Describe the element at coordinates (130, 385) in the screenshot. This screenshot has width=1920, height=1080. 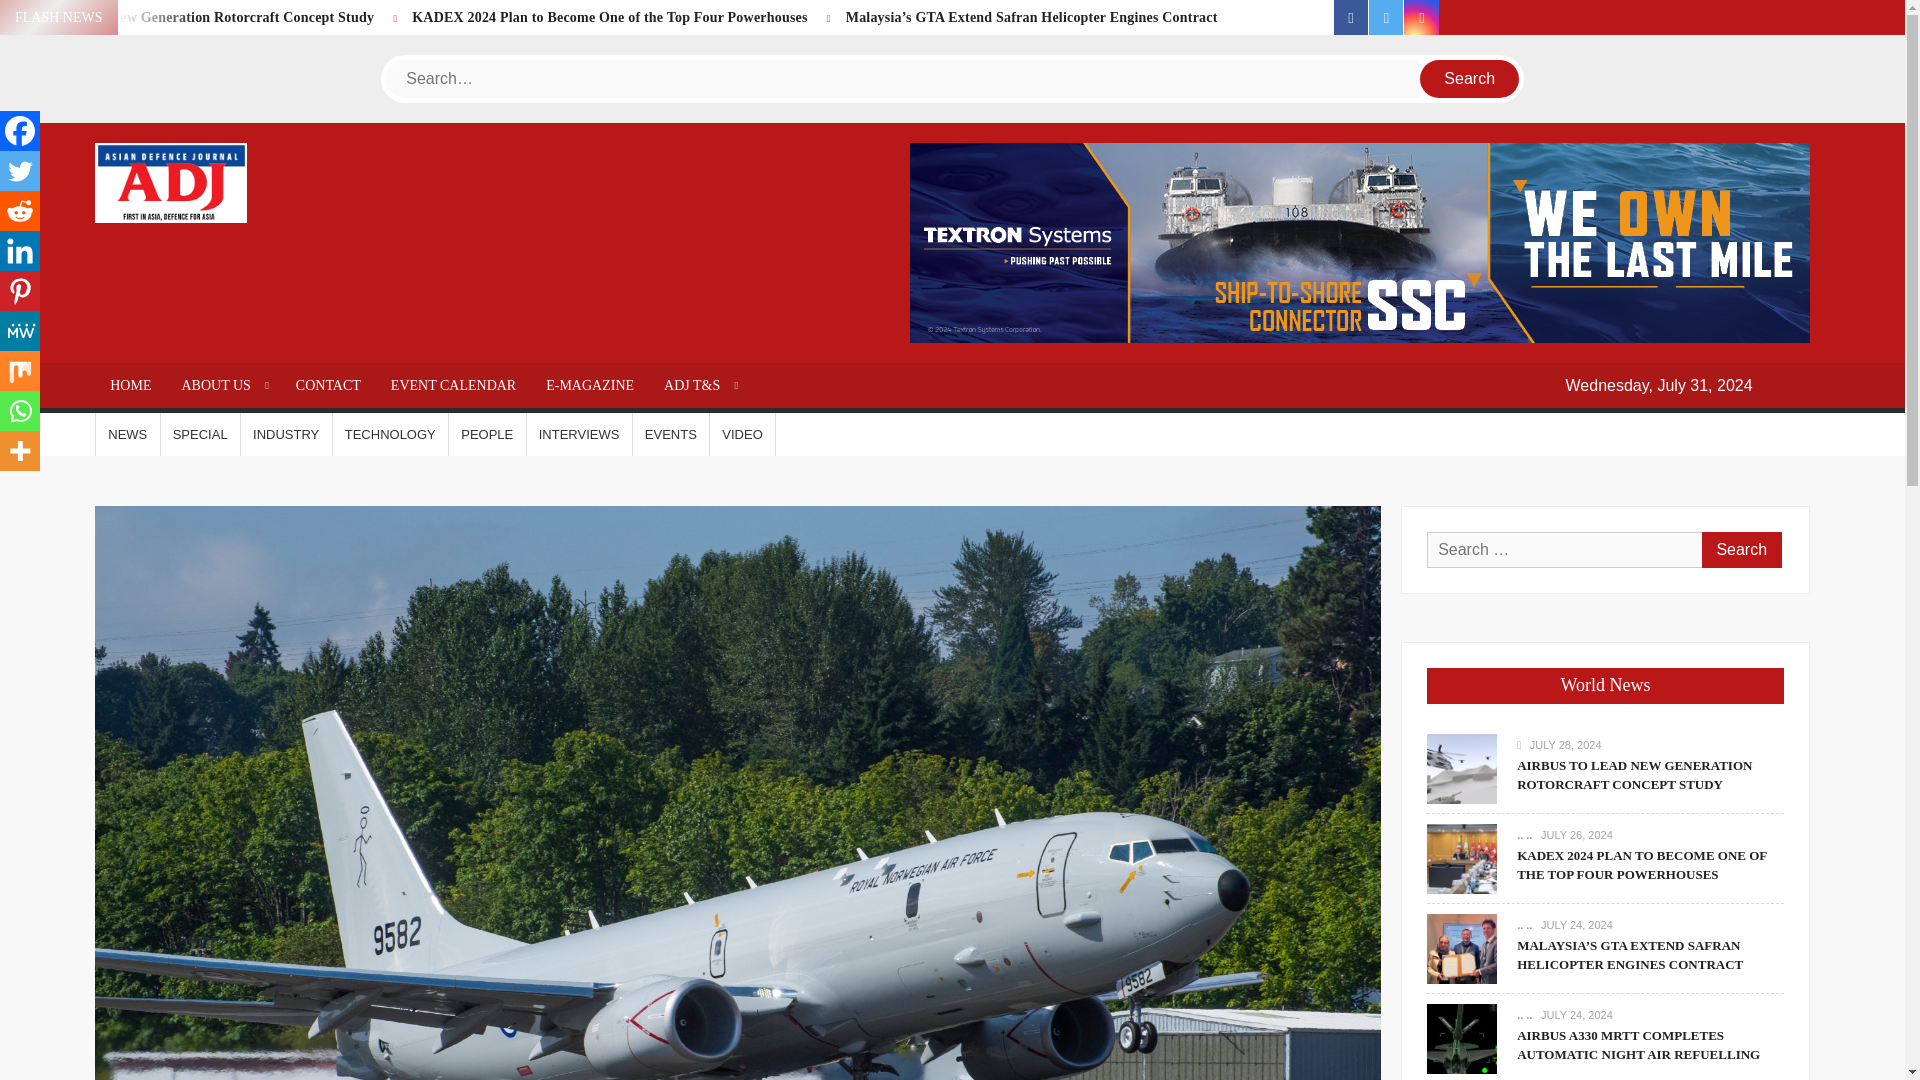
I see `HOME` at that location.